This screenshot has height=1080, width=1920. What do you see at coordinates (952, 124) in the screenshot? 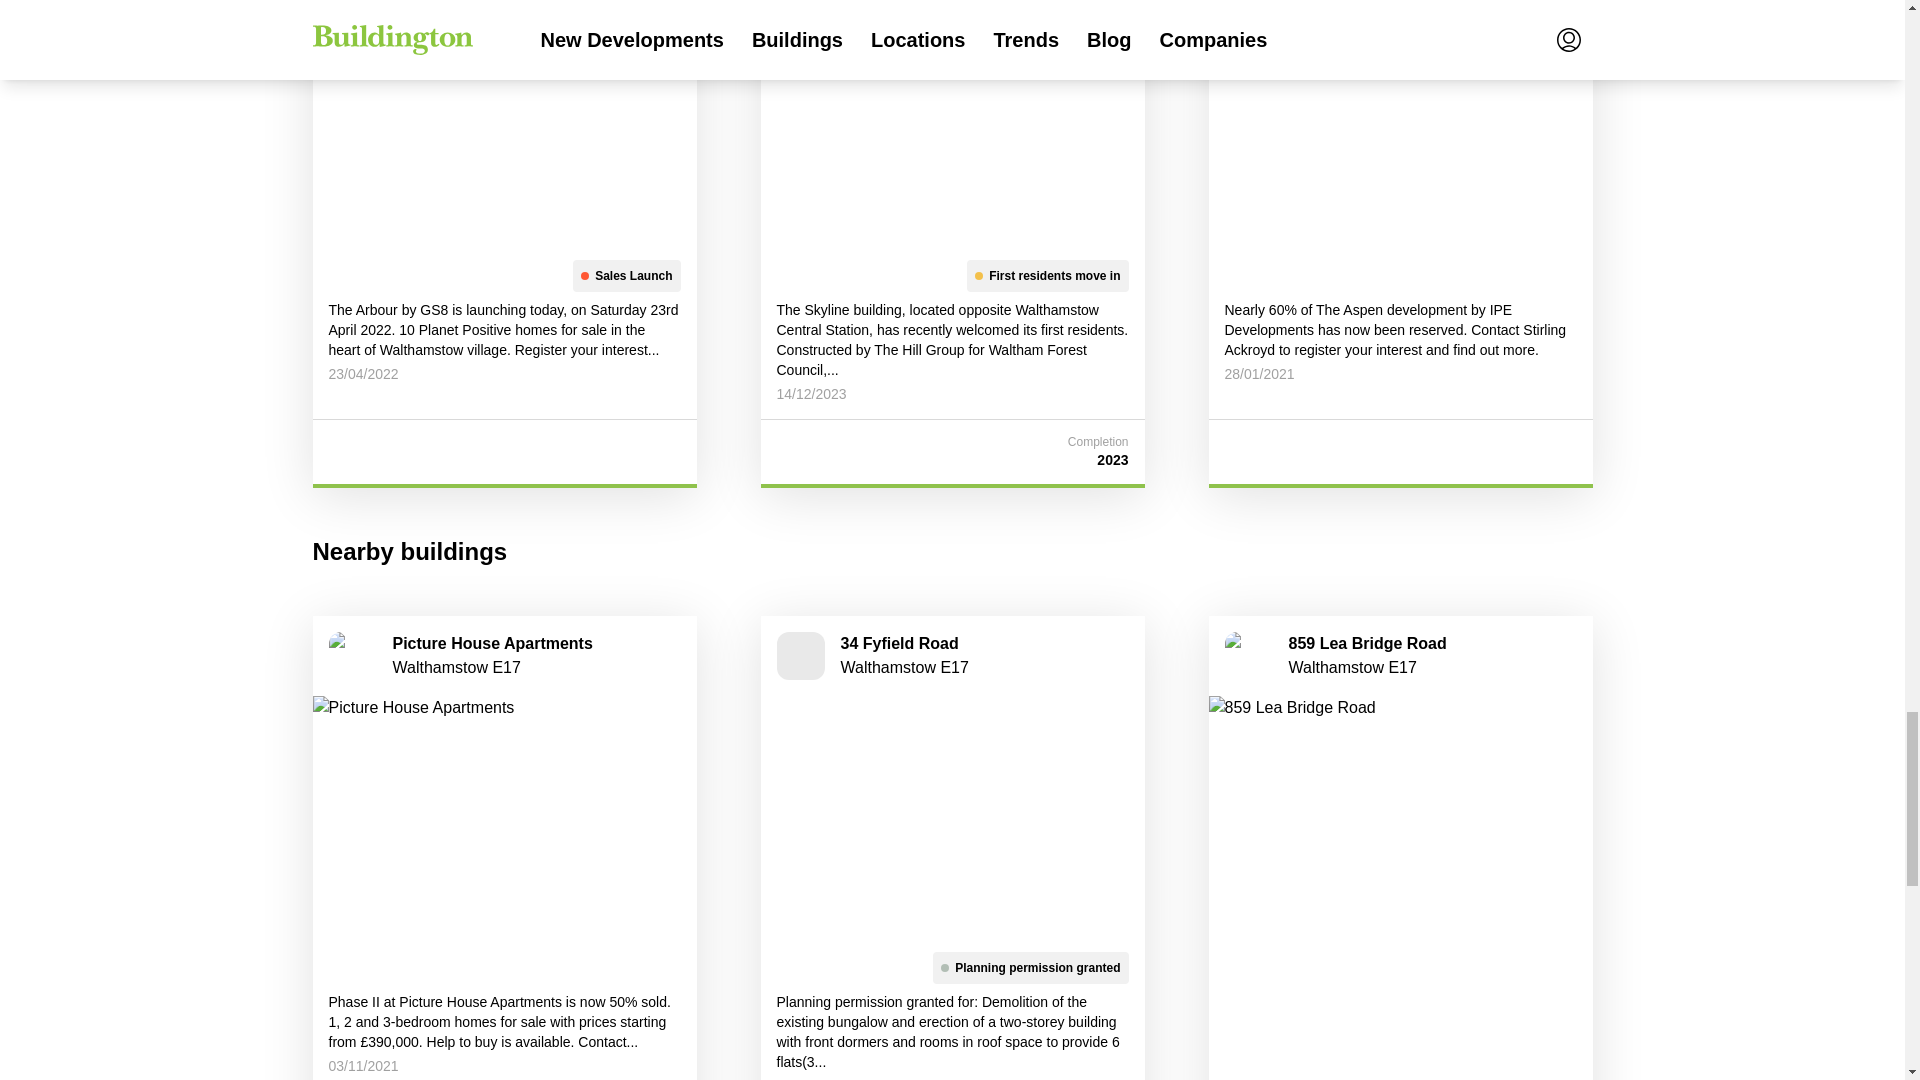
I see `Skyline` at bounding box center [952, 124].